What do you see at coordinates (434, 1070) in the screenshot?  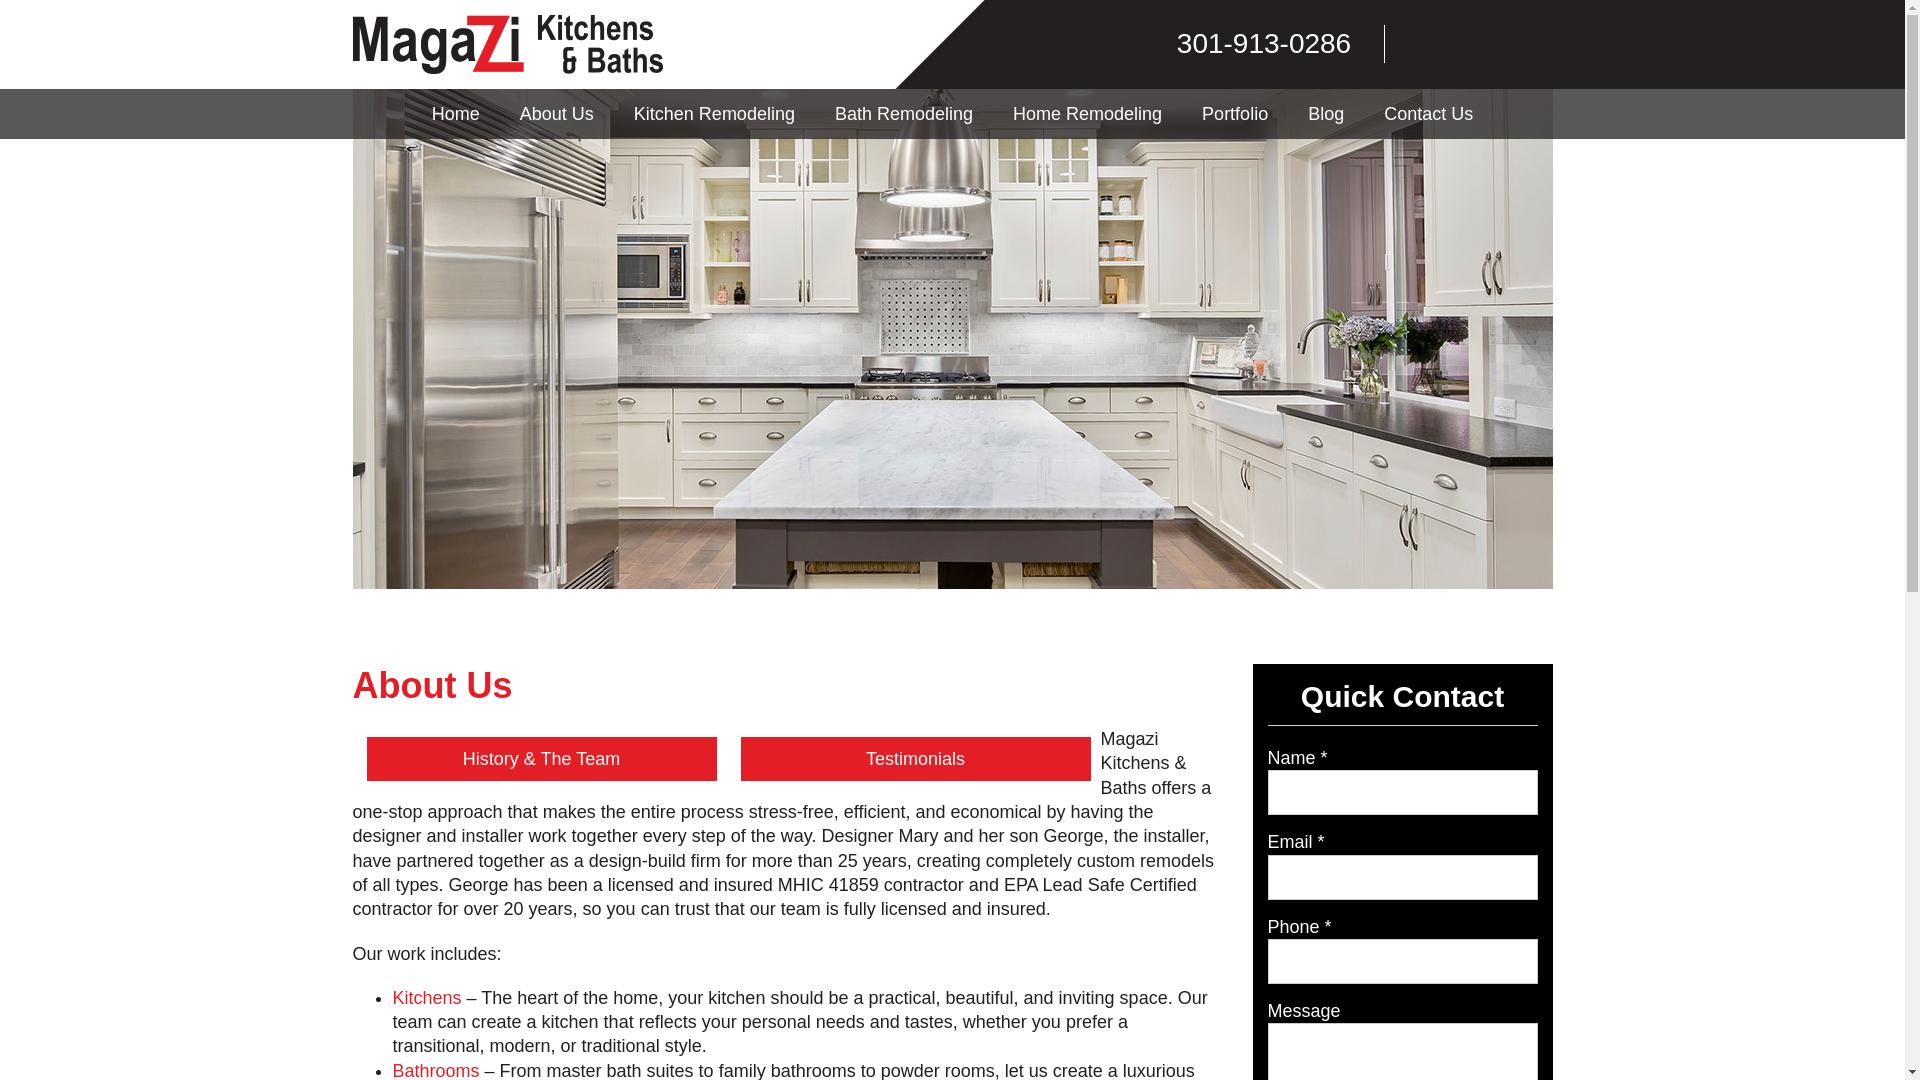 I see `Bathrooms` at bounding box center [434, 1070].